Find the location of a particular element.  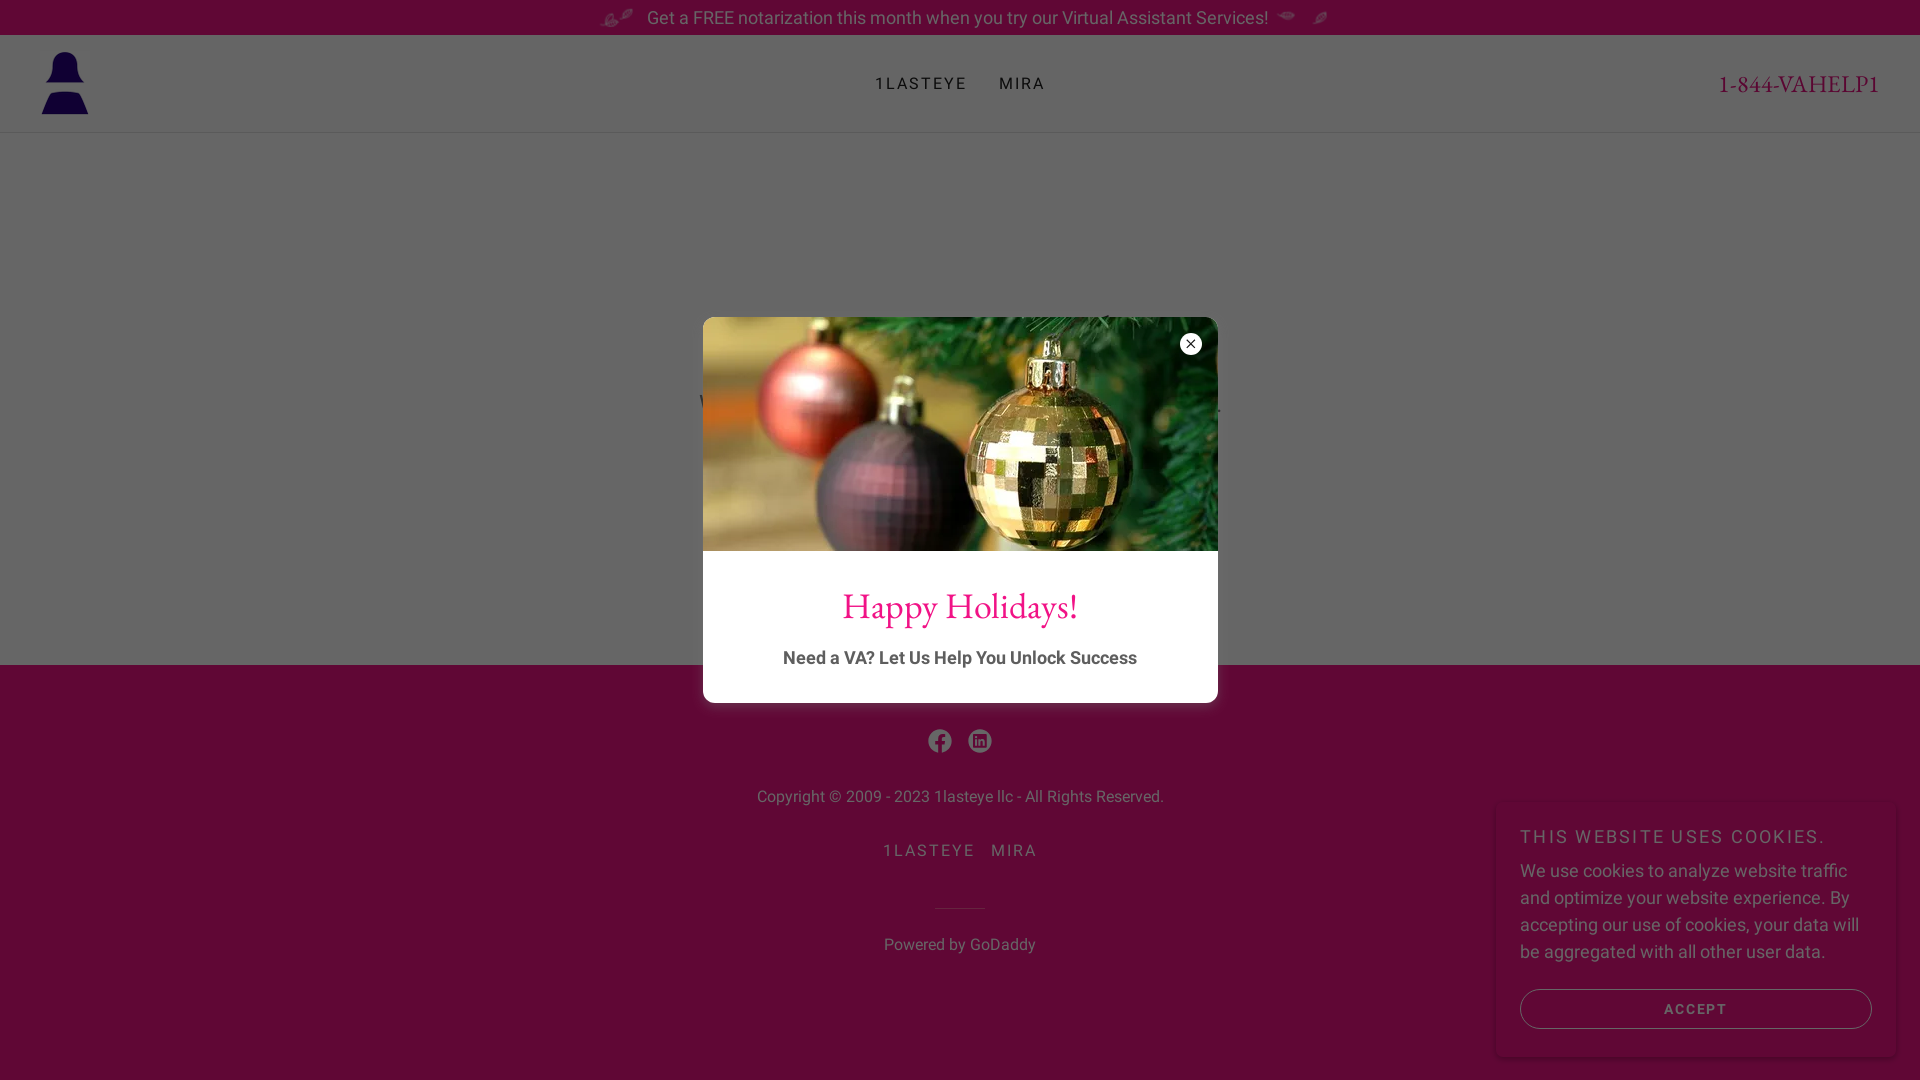

GO TO HOME PAGE is located at coordinates (960, 474).